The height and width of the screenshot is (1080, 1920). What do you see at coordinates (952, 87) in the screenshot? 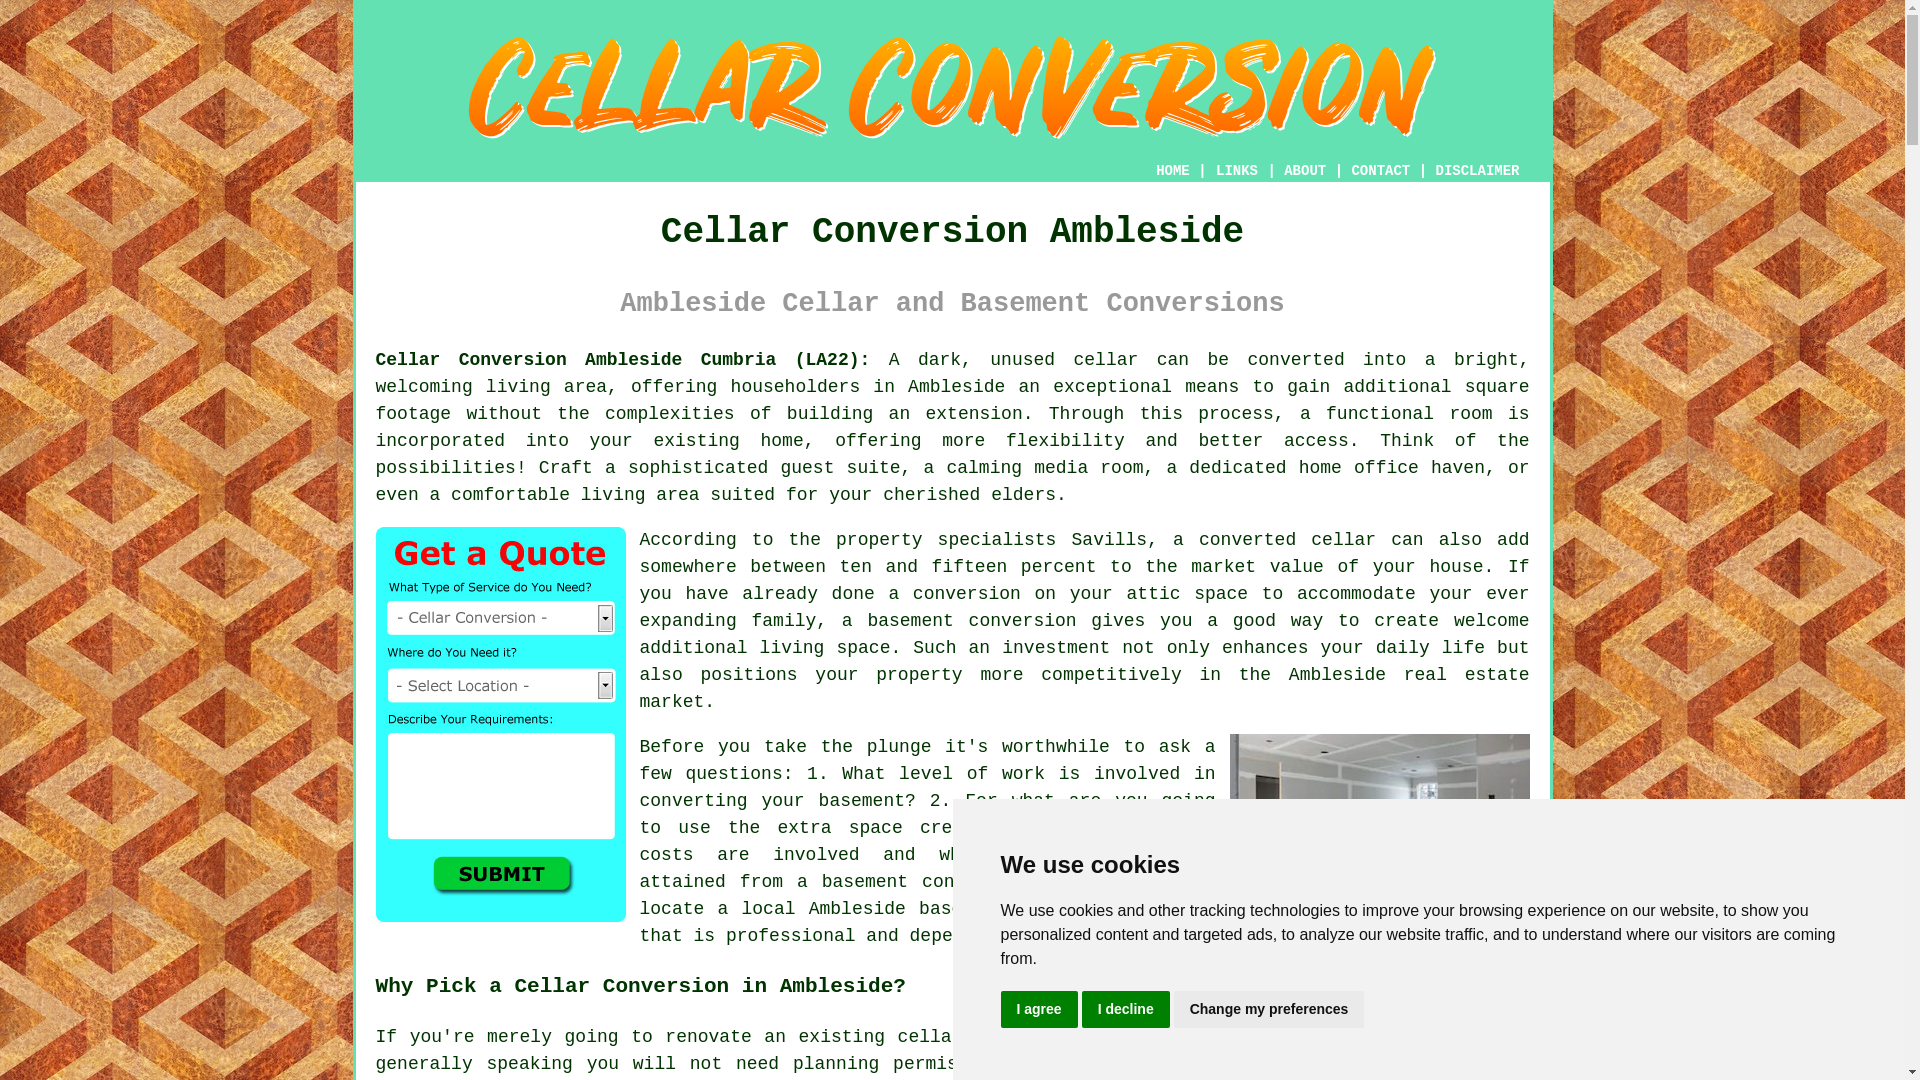
I see `Cellar Conversion Ambleside` at bounding box center [952, 87].